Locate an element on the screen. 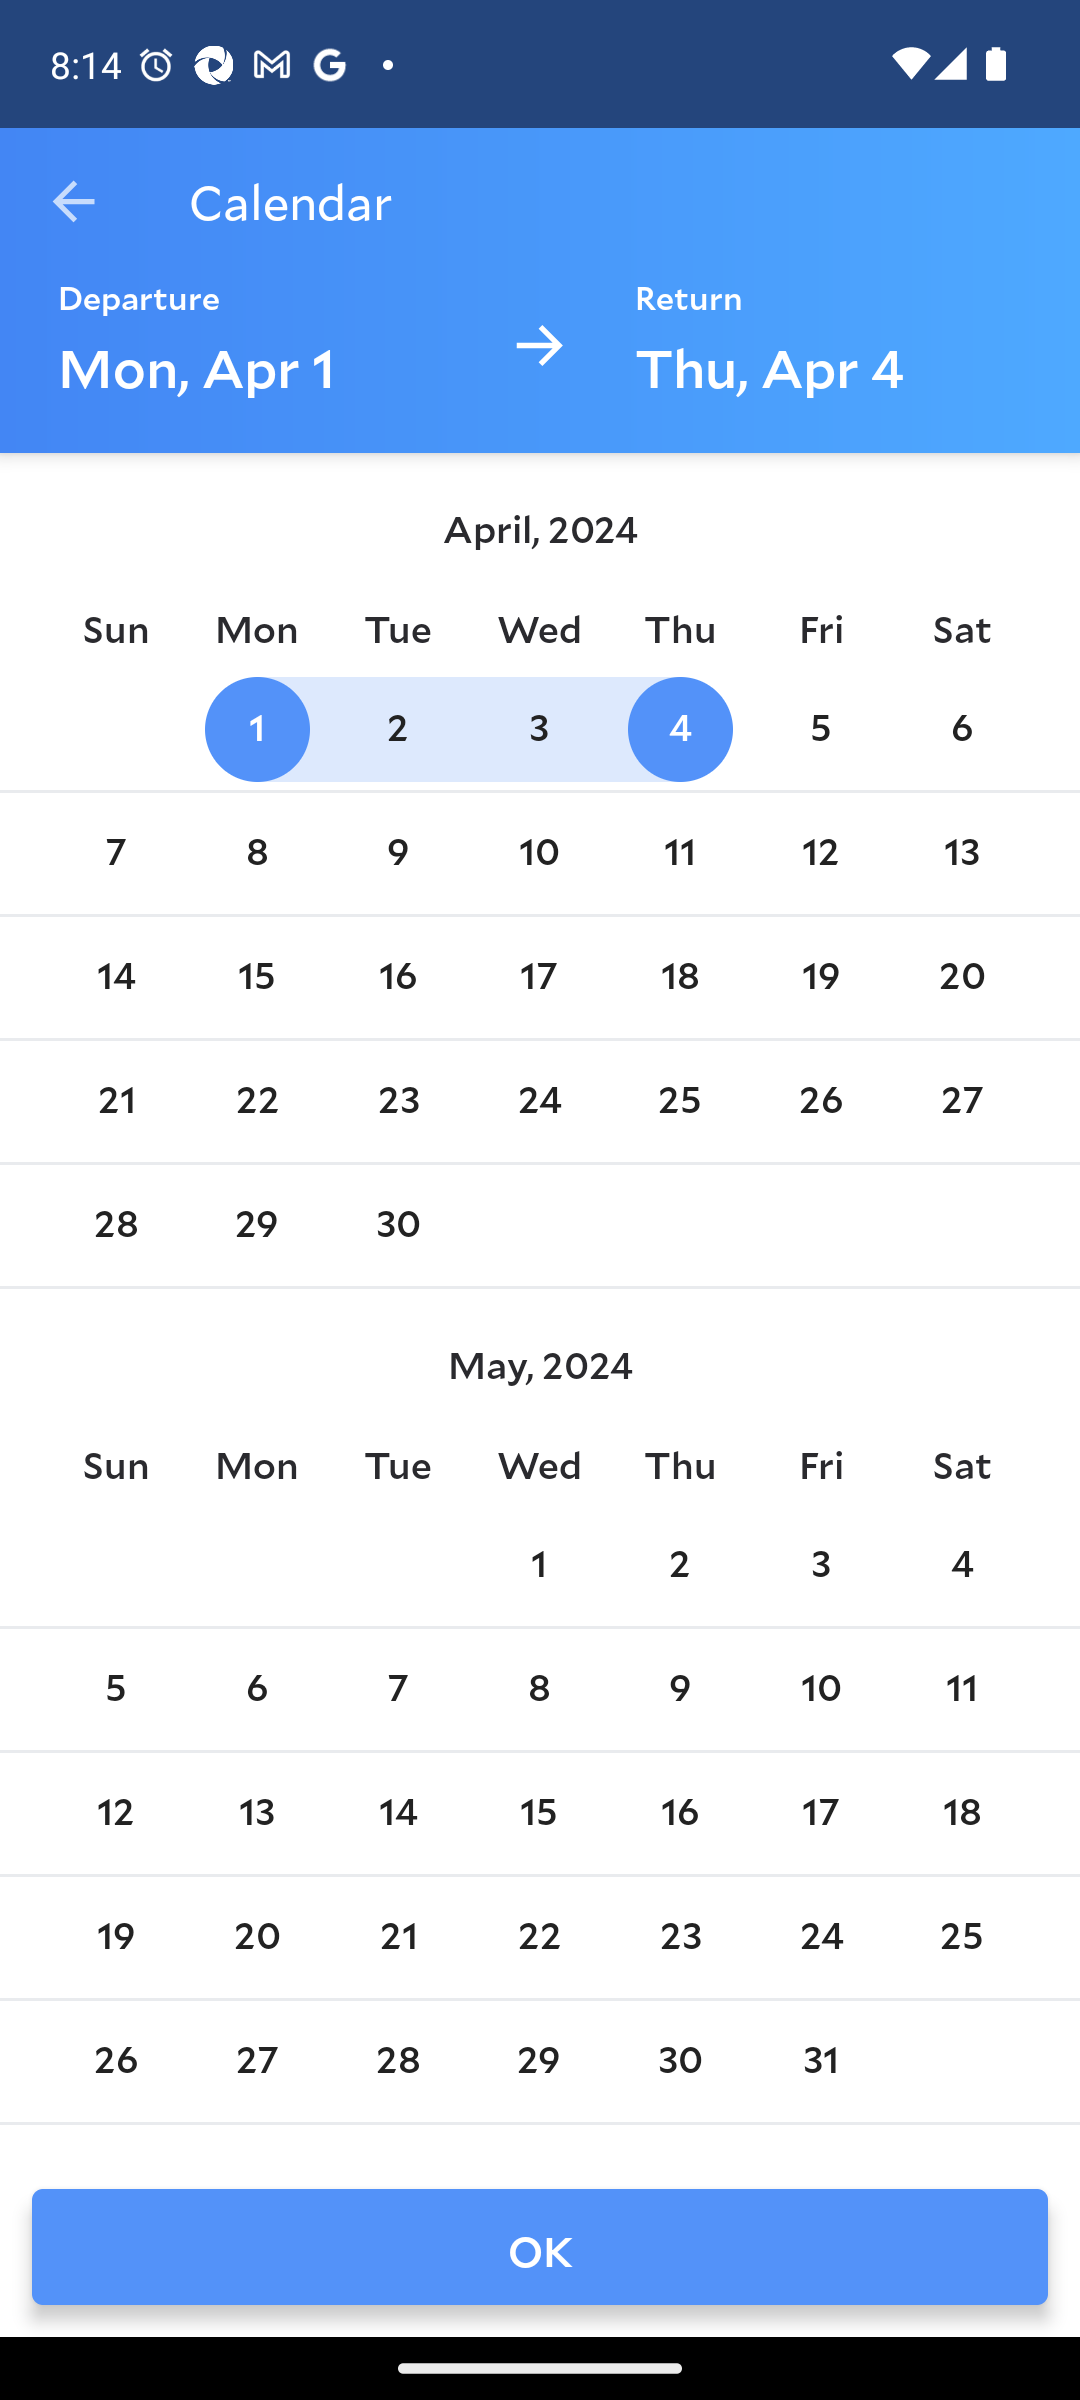 Image resolution: width=1080 pixels, height=2400 pixels. 18 is located at coordinates (962, 1814).